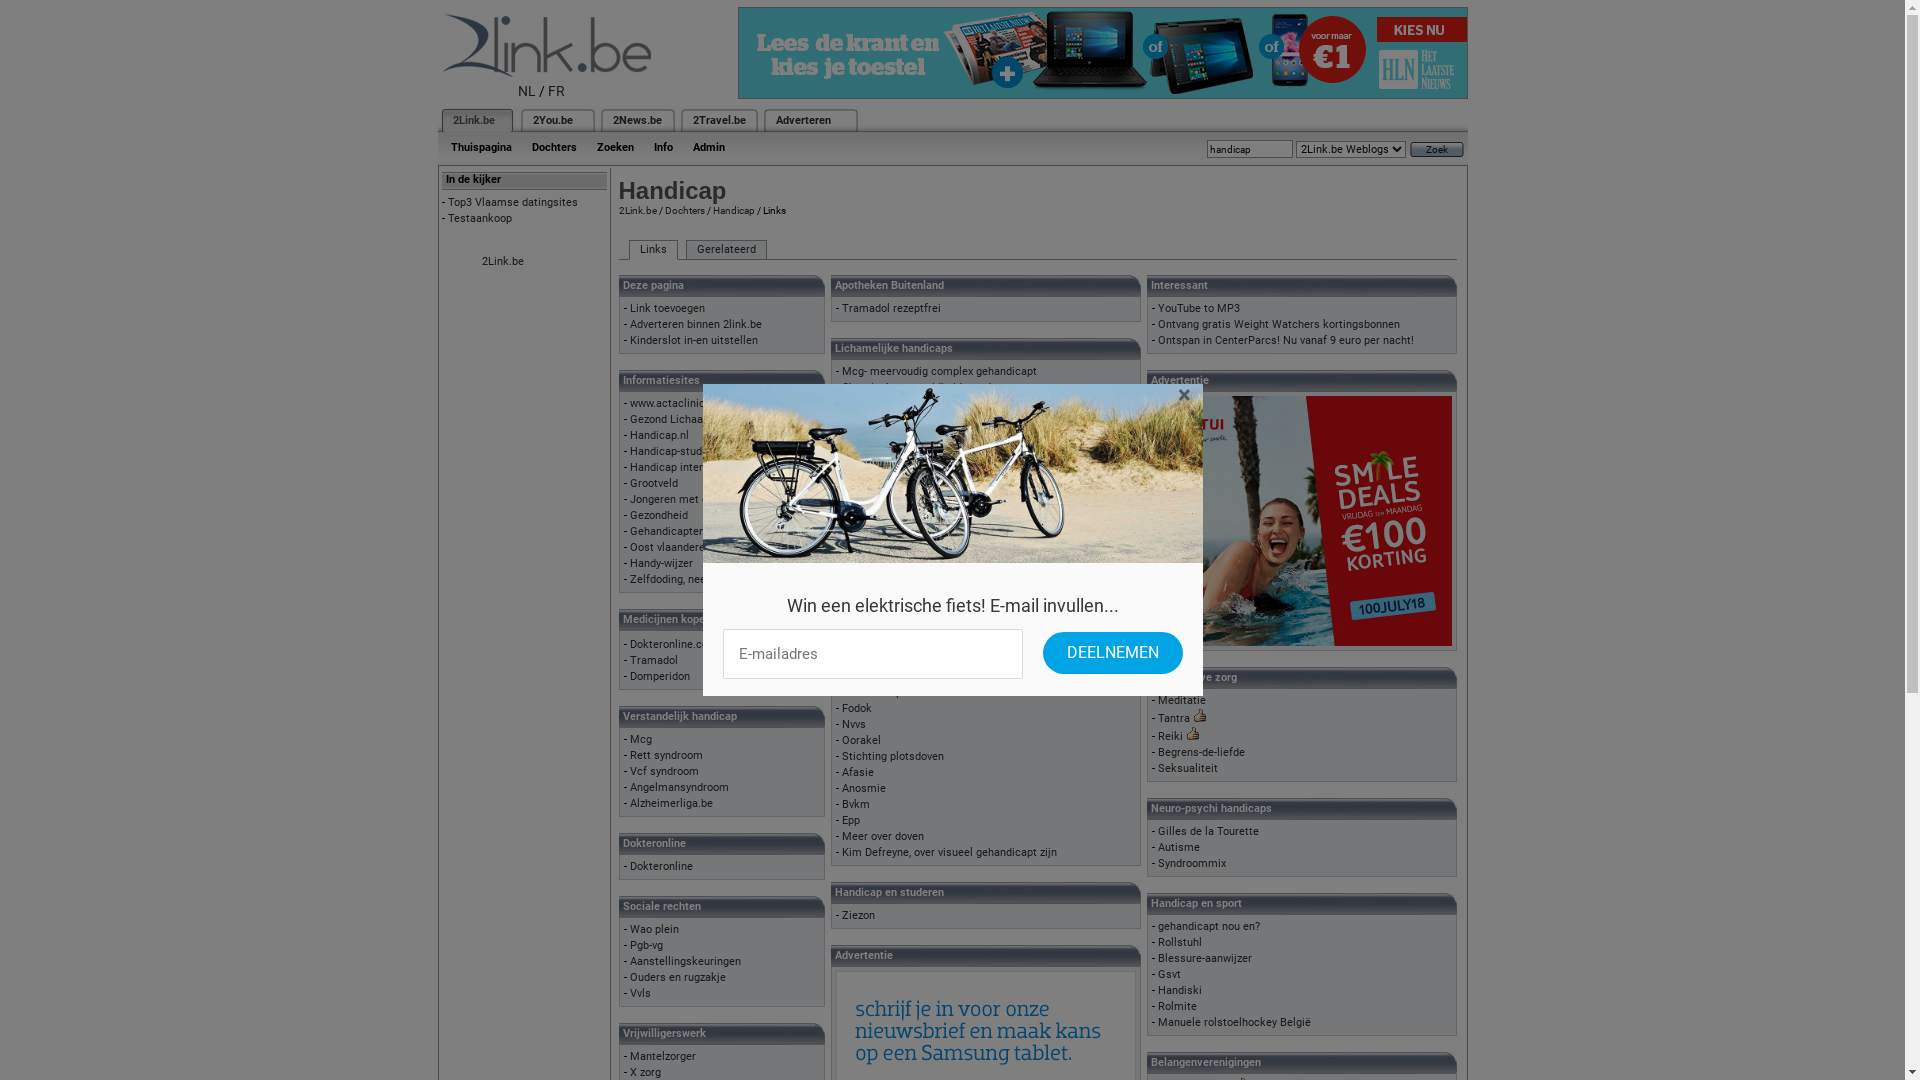 This screenshot has height=1080, width=1920. I want to click on Mcg, so click(641, 740).